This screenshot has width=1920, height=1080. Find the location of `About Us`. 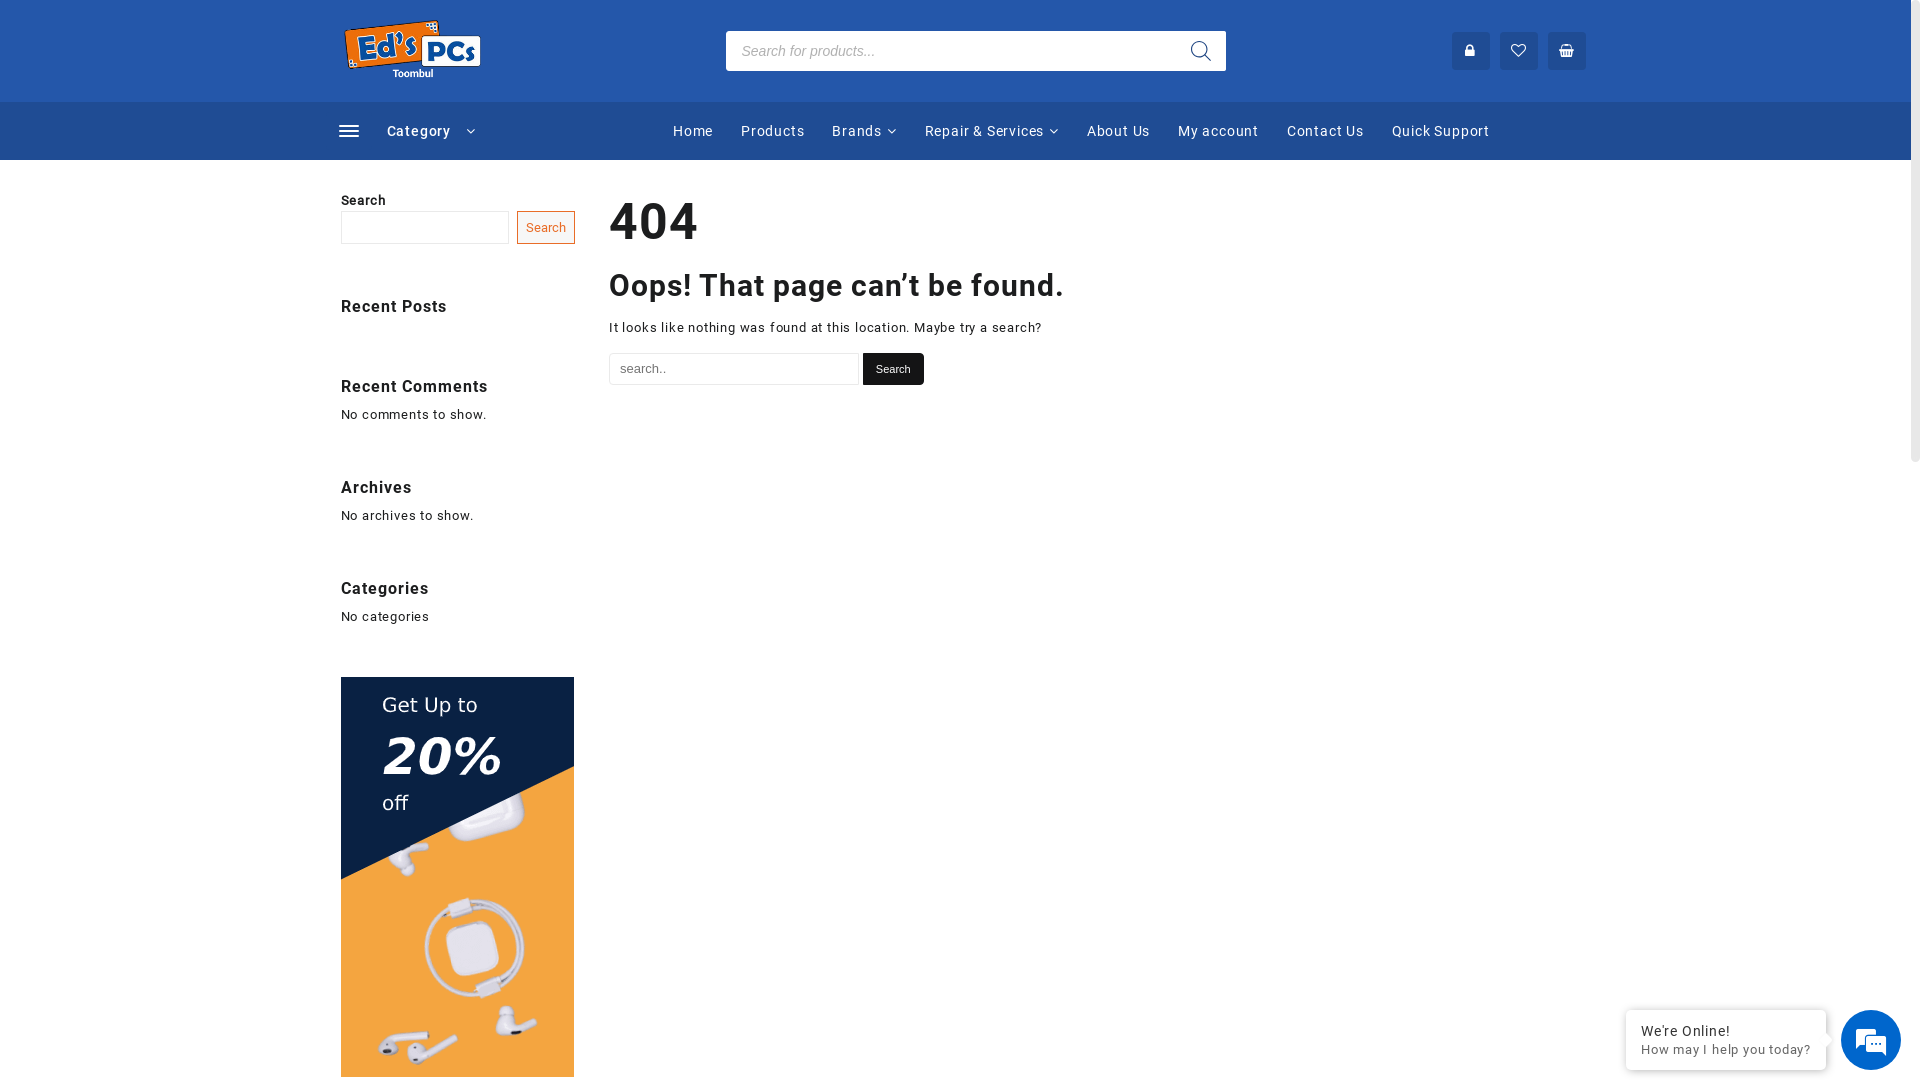

About Us is located at coordinates (1118, 132).